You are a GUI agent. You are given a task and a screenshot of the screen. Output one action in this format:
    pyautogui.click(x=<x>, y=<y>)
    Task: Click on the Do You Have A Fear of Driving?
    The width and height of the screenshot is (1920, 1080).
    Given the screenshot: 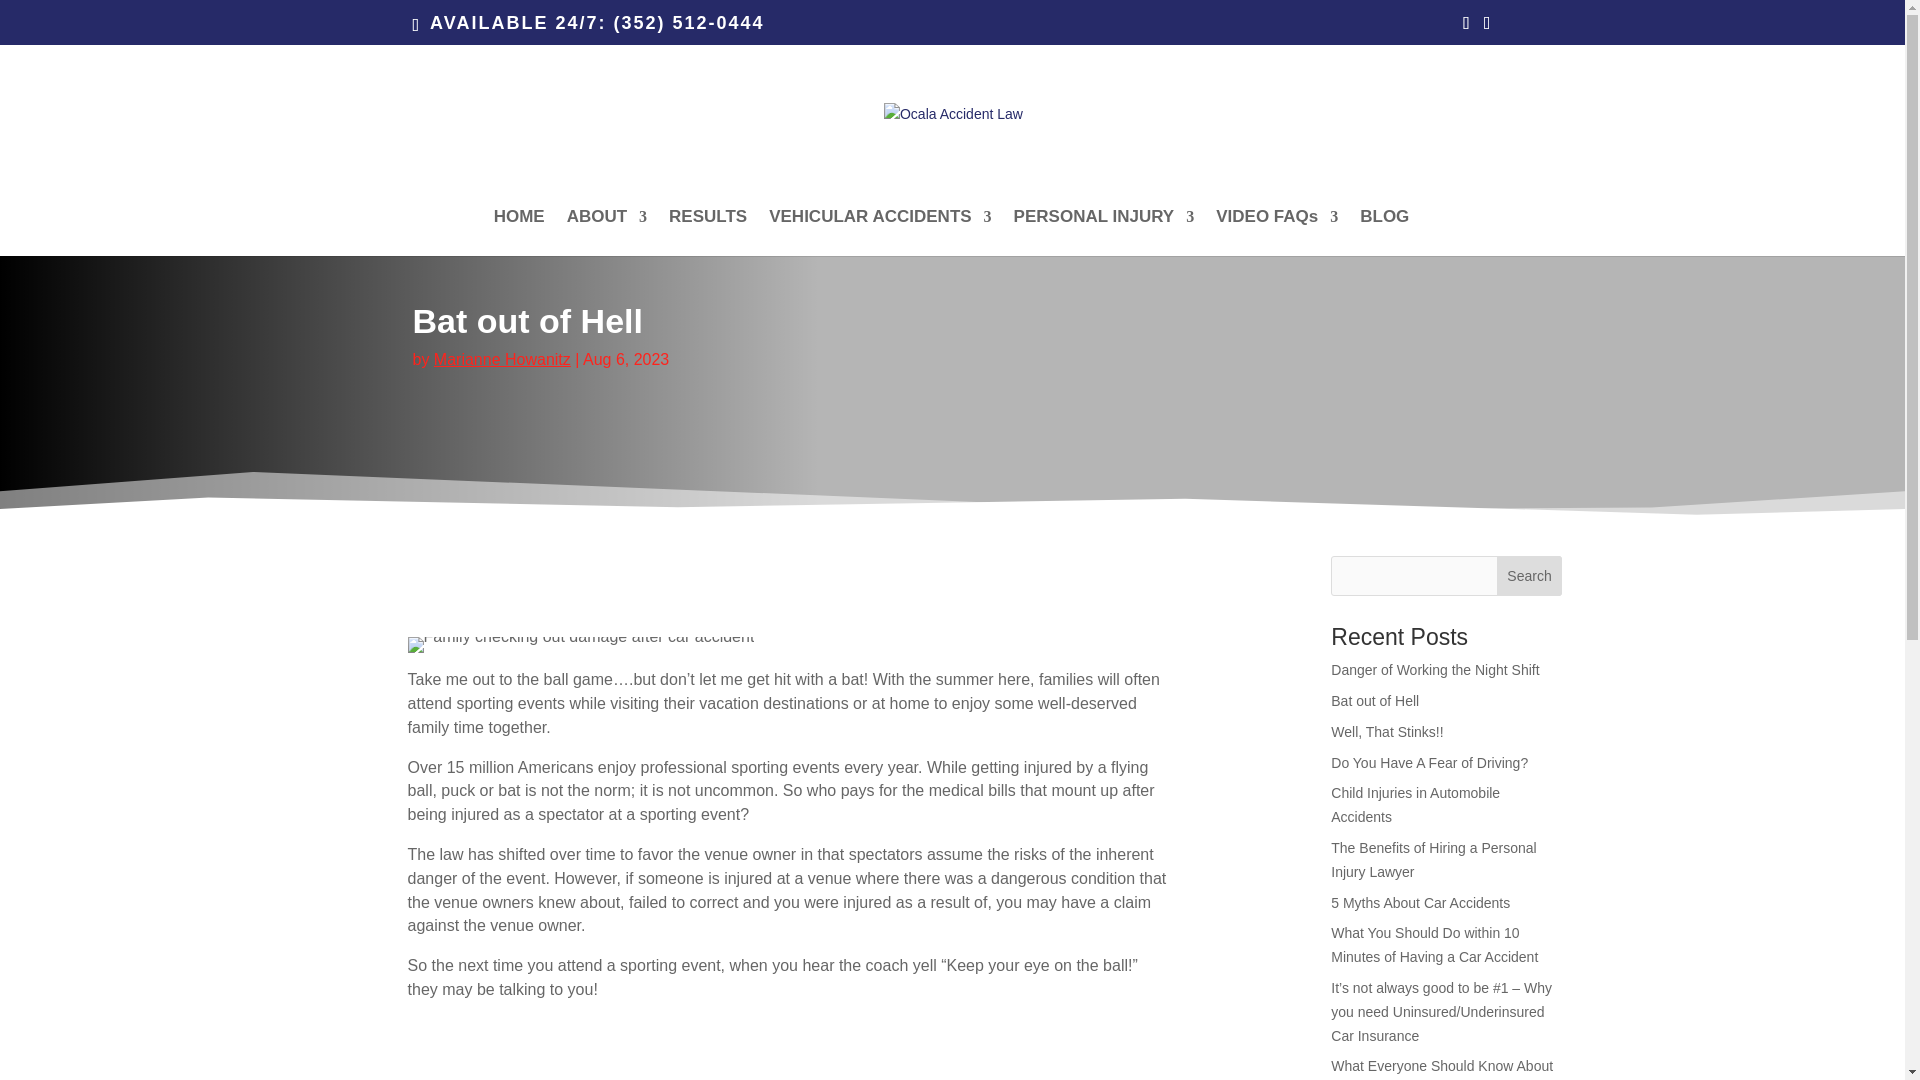 What is the action you would take?
    pyautogui.click(x=1429, y=762)
    